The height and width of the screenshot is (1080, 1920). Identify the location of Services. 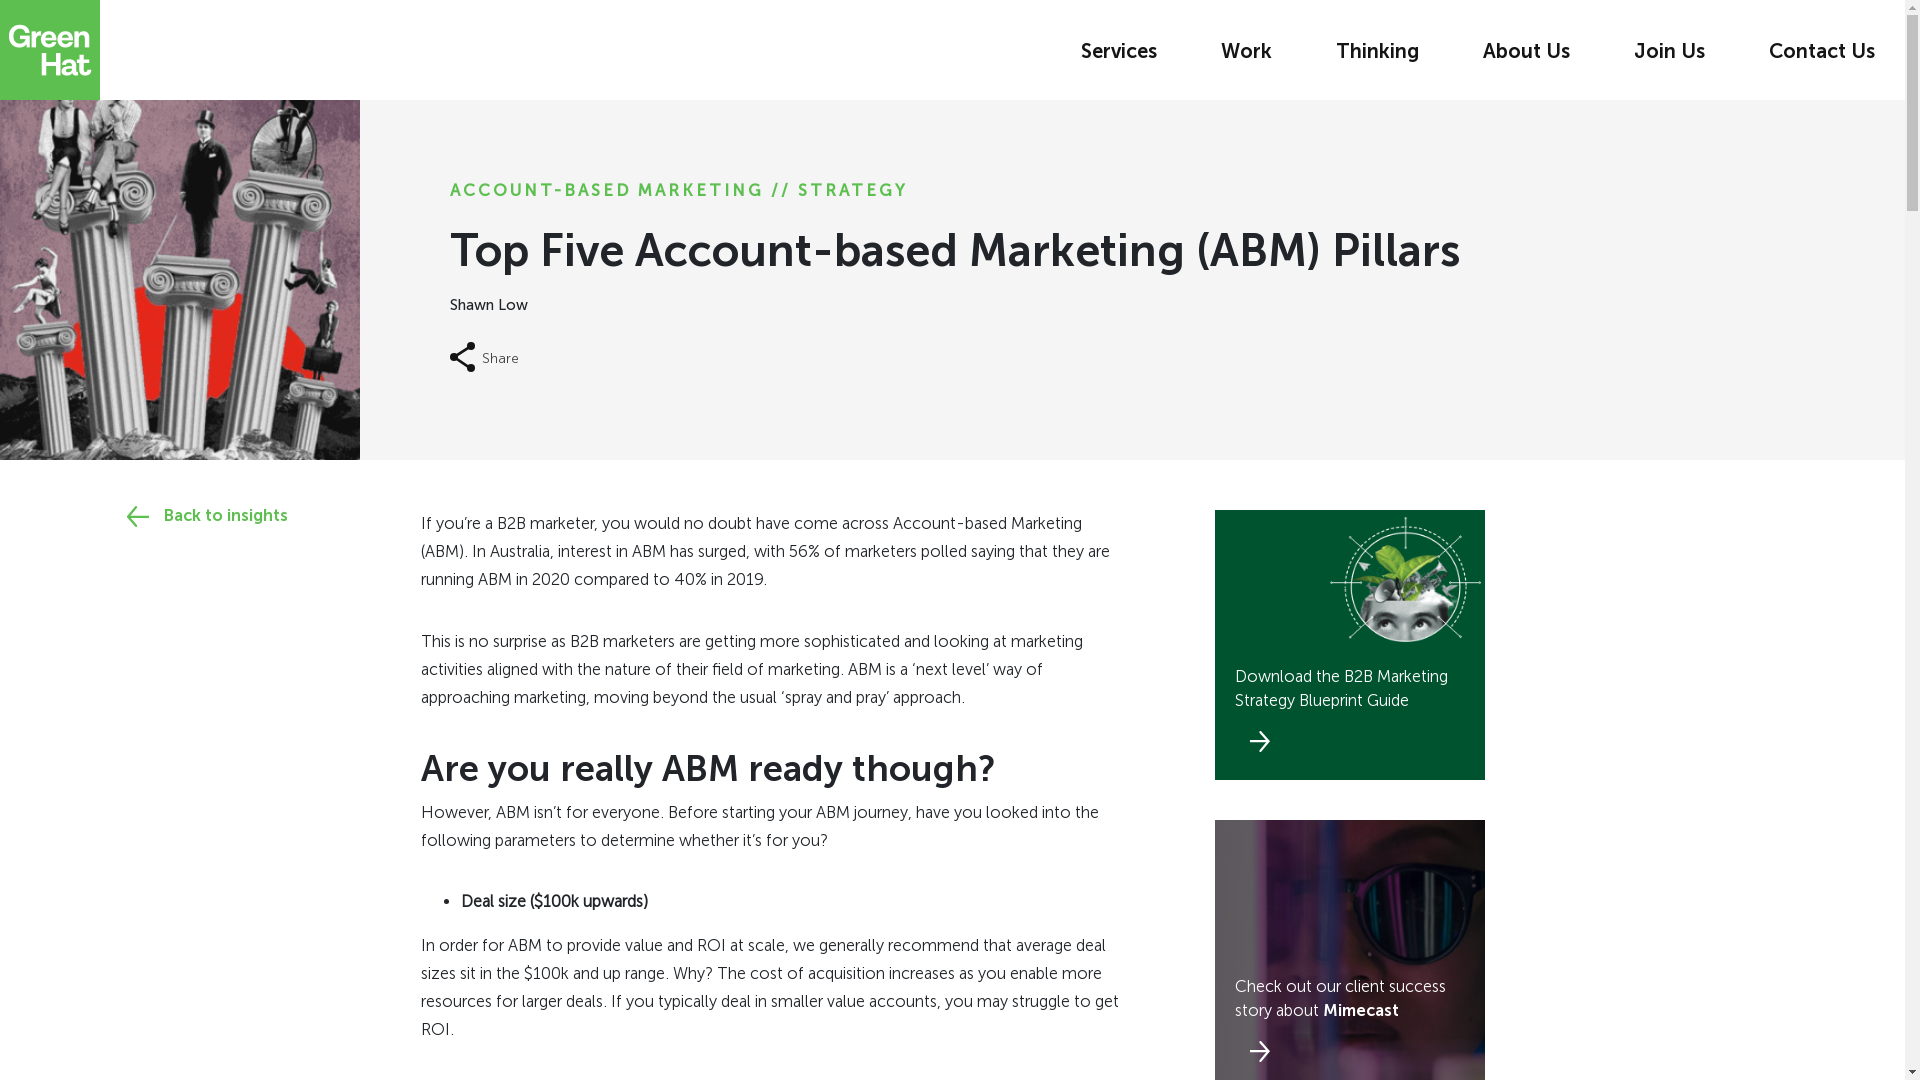
(1119, 58).